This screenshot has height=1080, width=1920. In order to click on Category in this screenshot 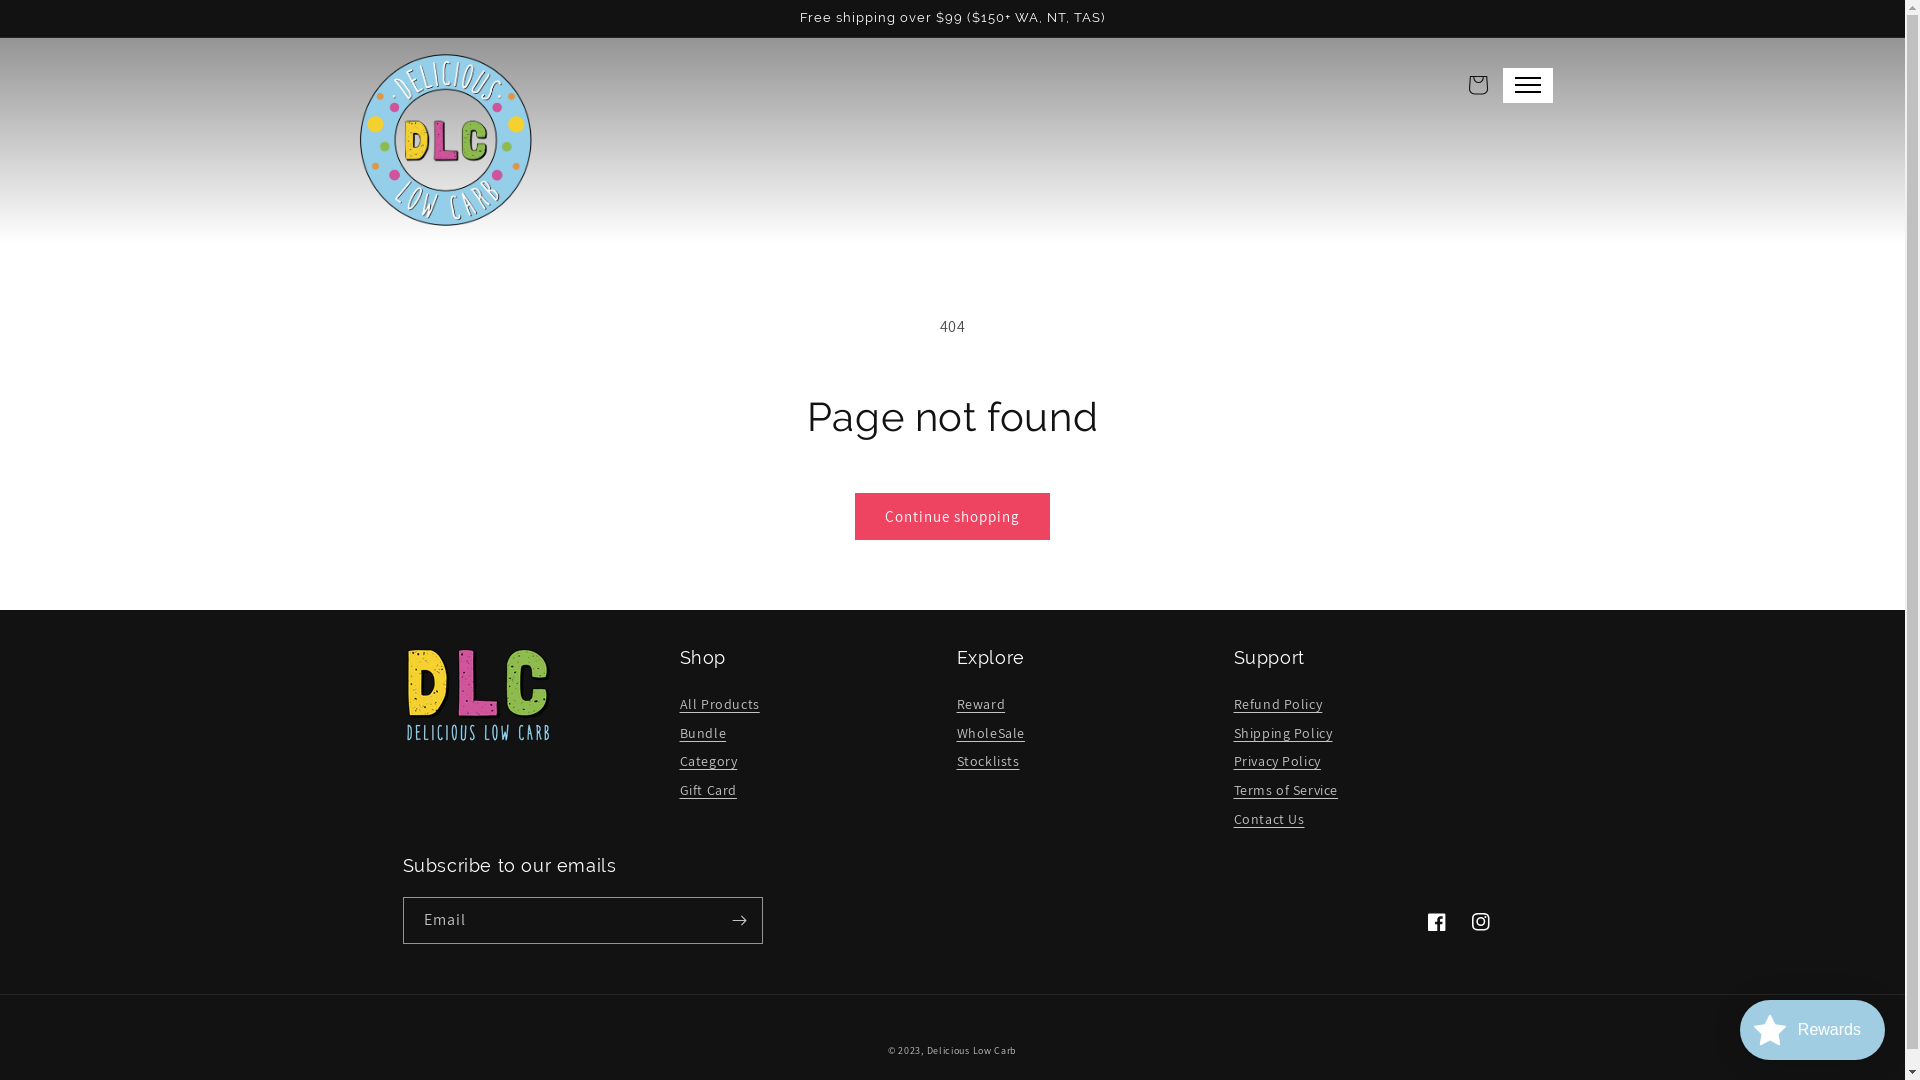, I will do `click(709, 762)`.